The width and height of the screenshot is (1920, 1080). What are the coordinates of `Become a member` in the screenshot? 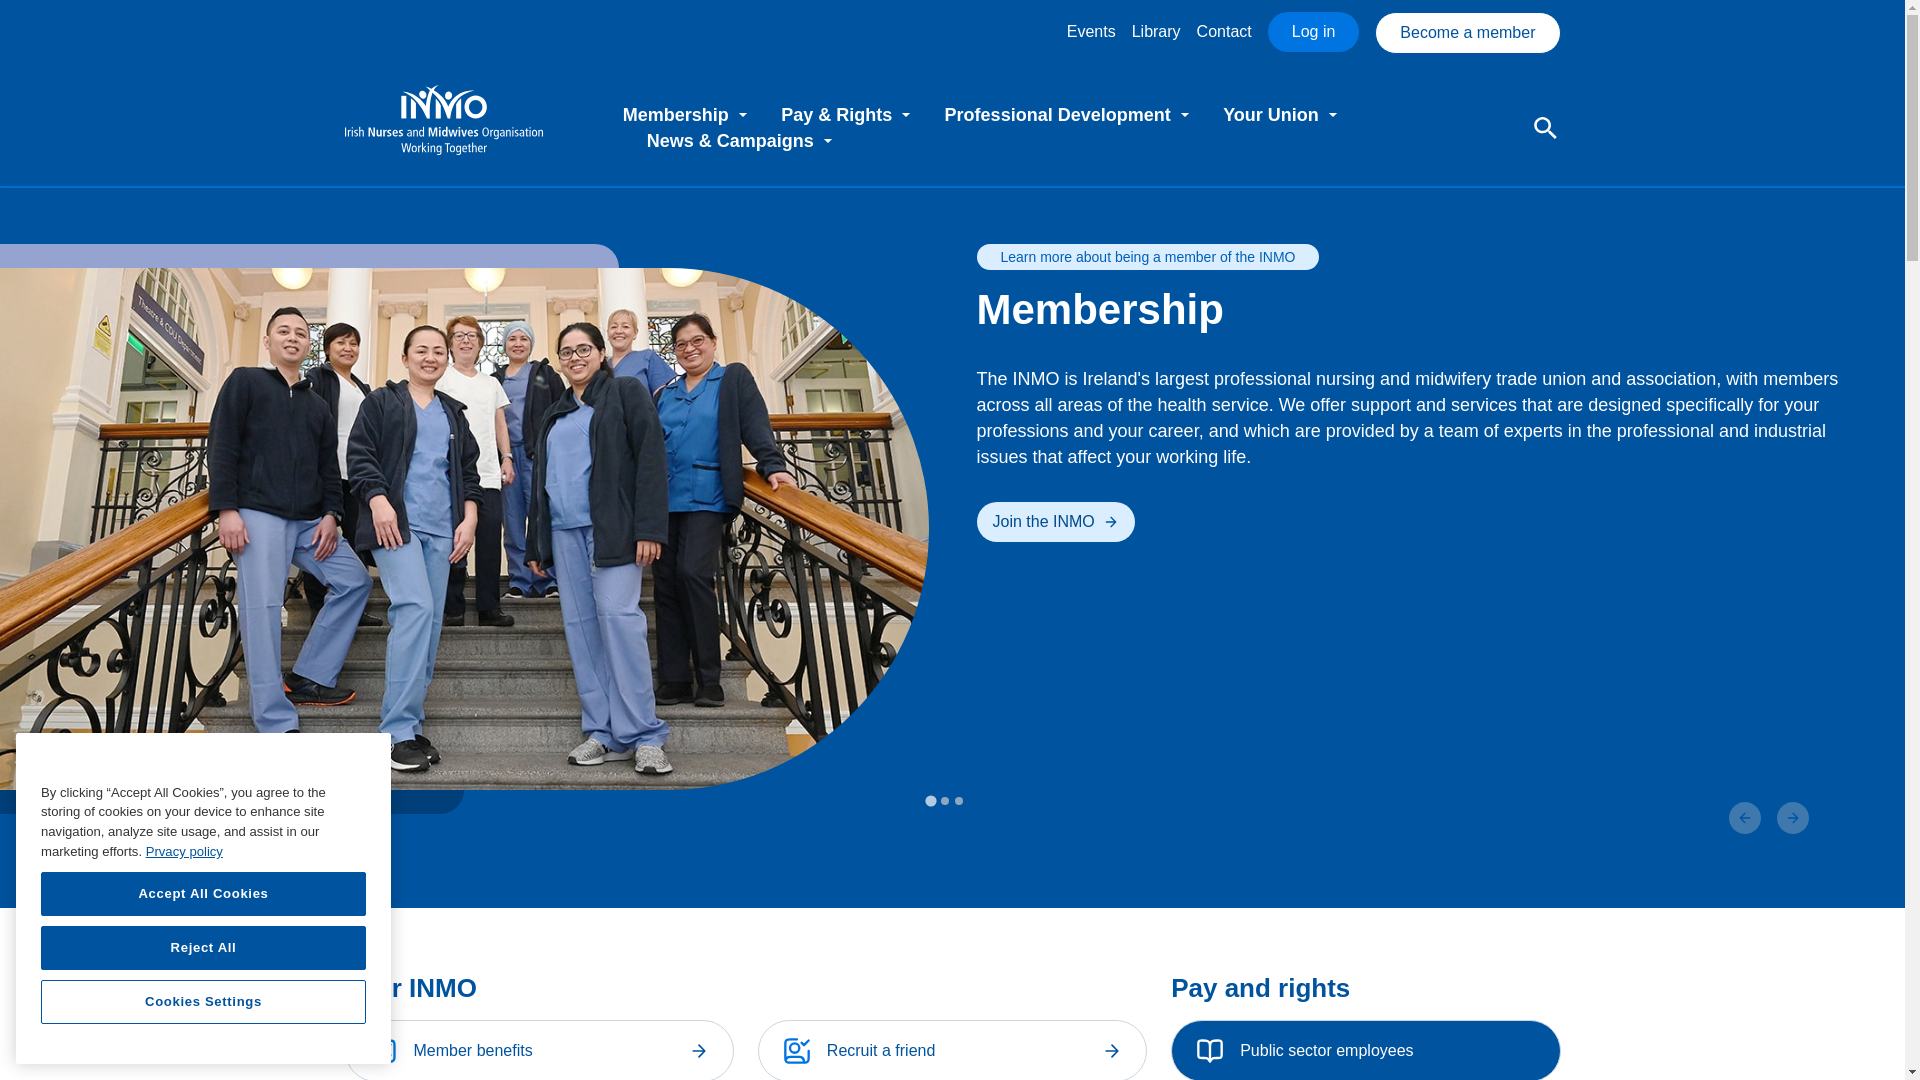 It's located at (1466, 32).